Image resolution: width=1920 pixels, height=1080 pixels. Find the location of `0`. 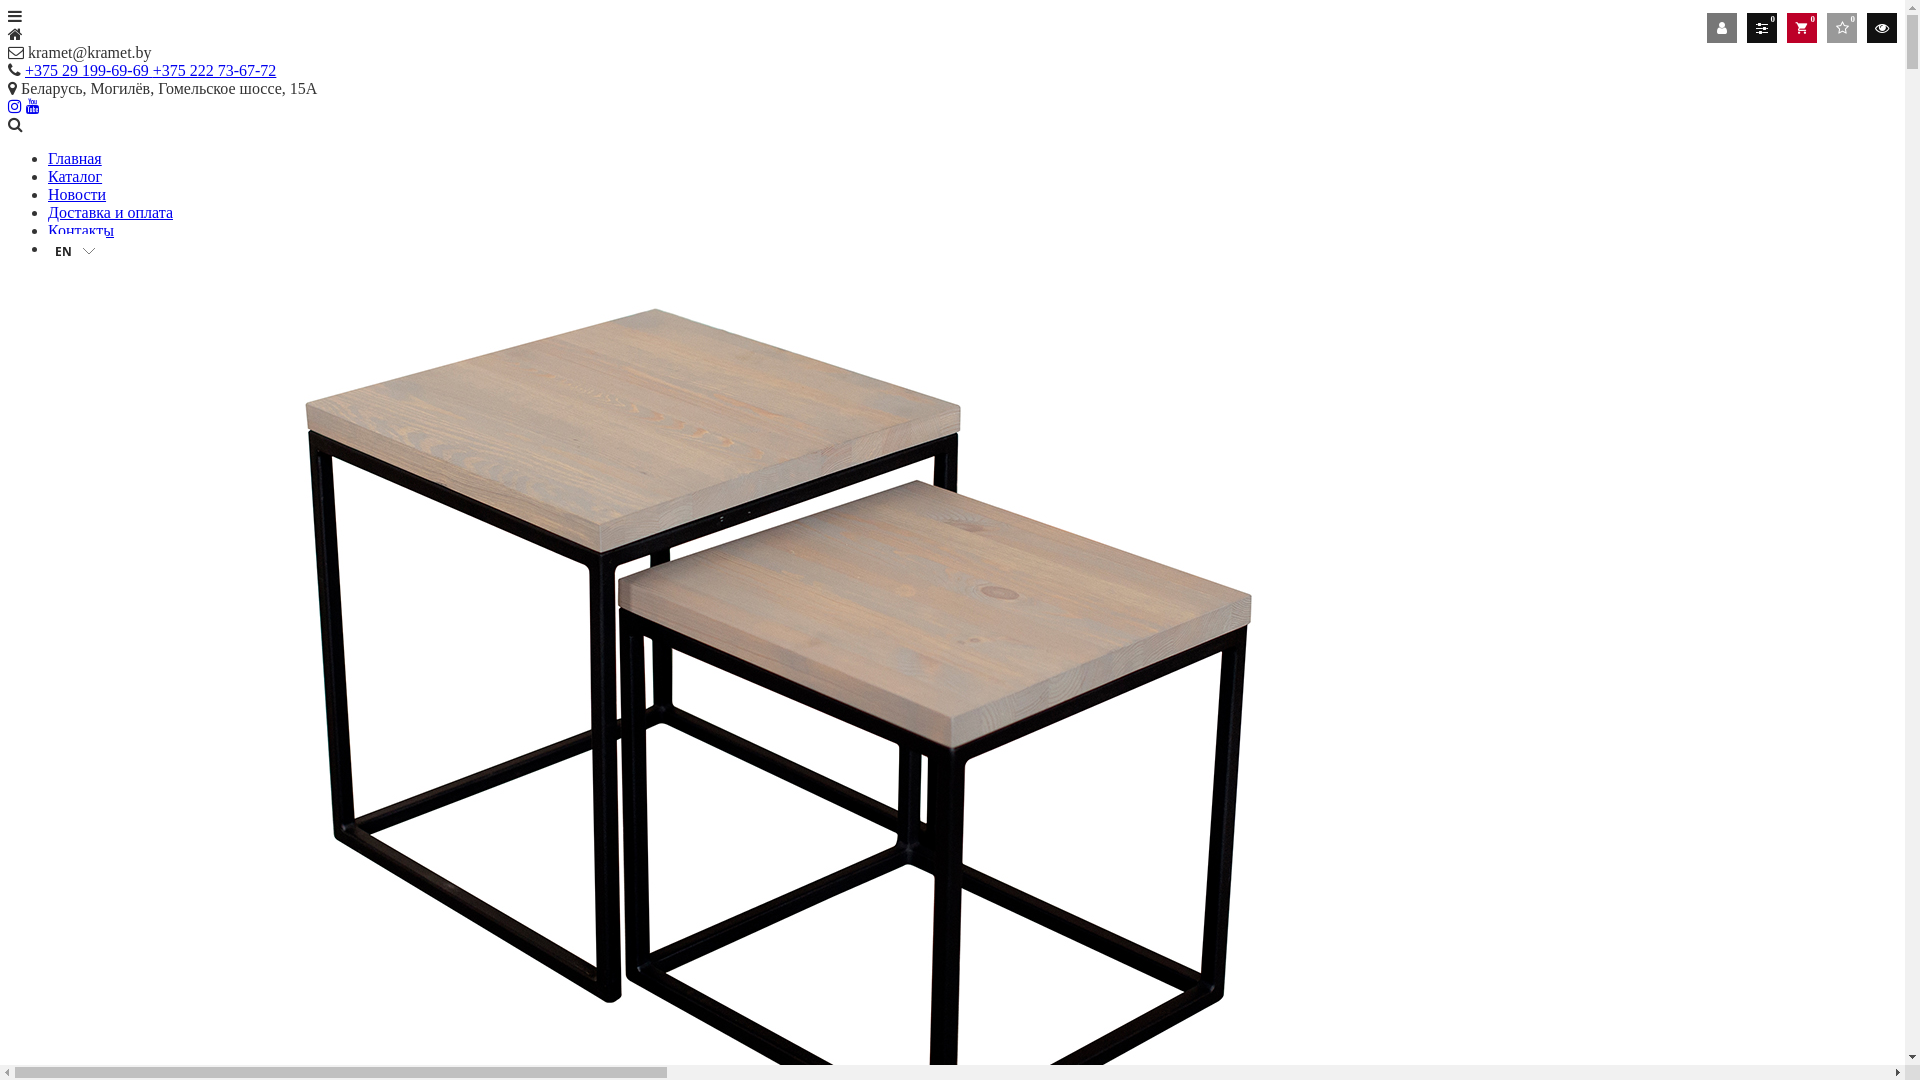

0 is located at coordinates (1842, 28).